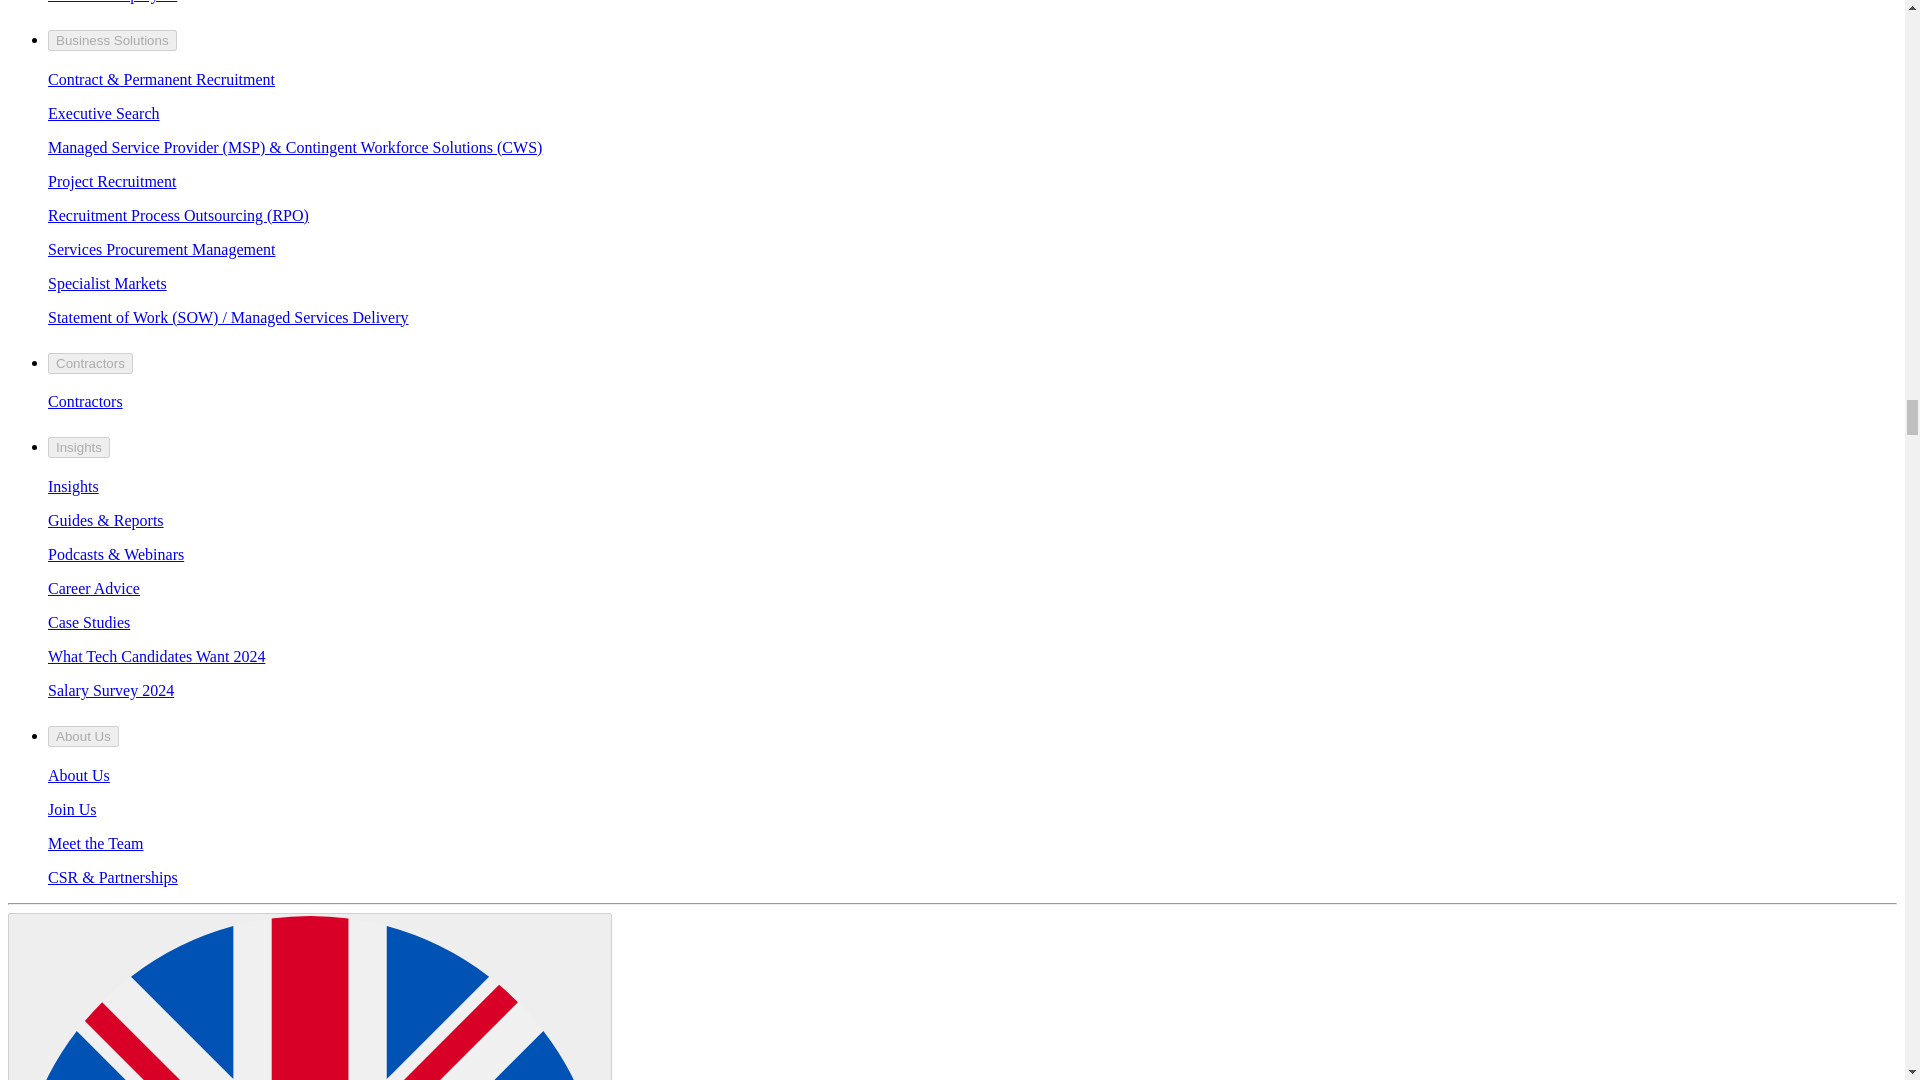 The height and width of the screenshot is (1080, 1920). Describe the element at coordinates (111, 690) in the screenshot. I see `Salary Survey 2024` at that location.